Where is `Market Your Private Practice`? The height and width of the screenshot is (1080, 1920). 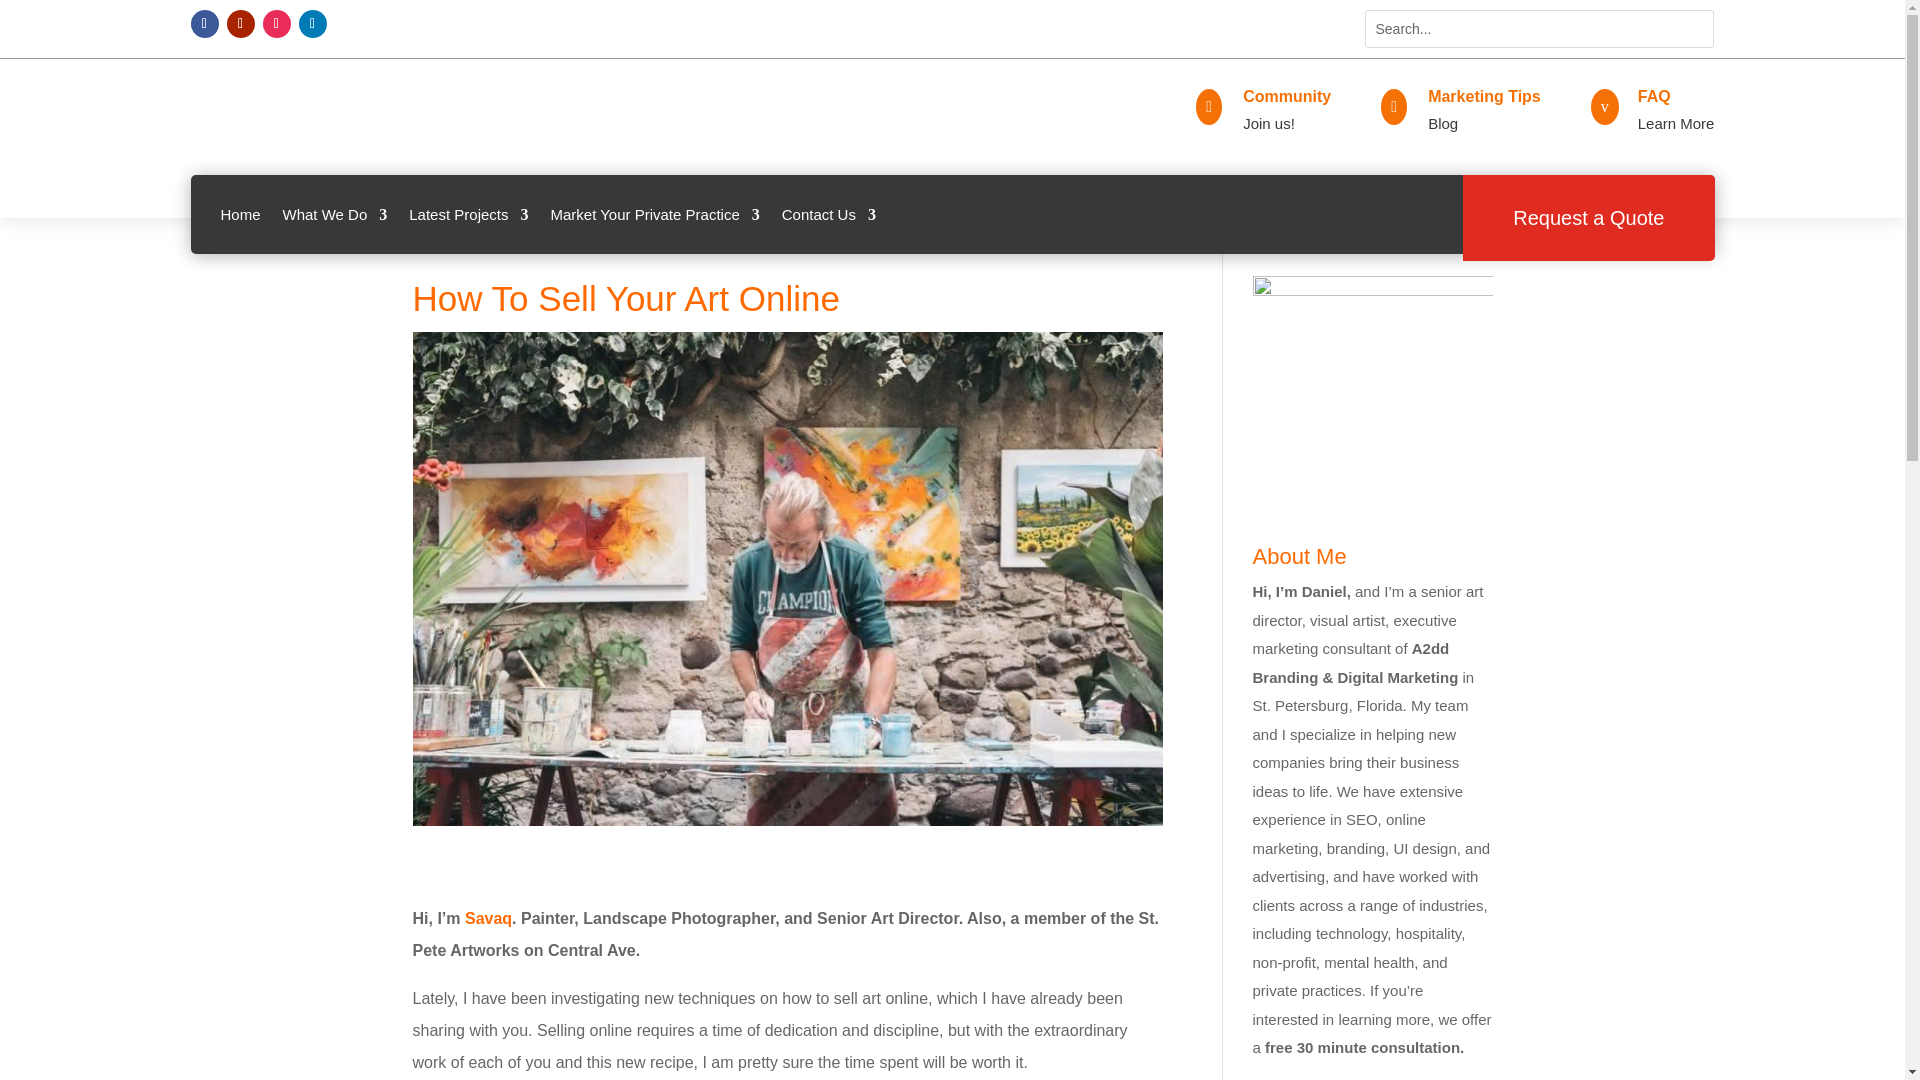 Market Your Private Practice is located at coordinates (654, 213).